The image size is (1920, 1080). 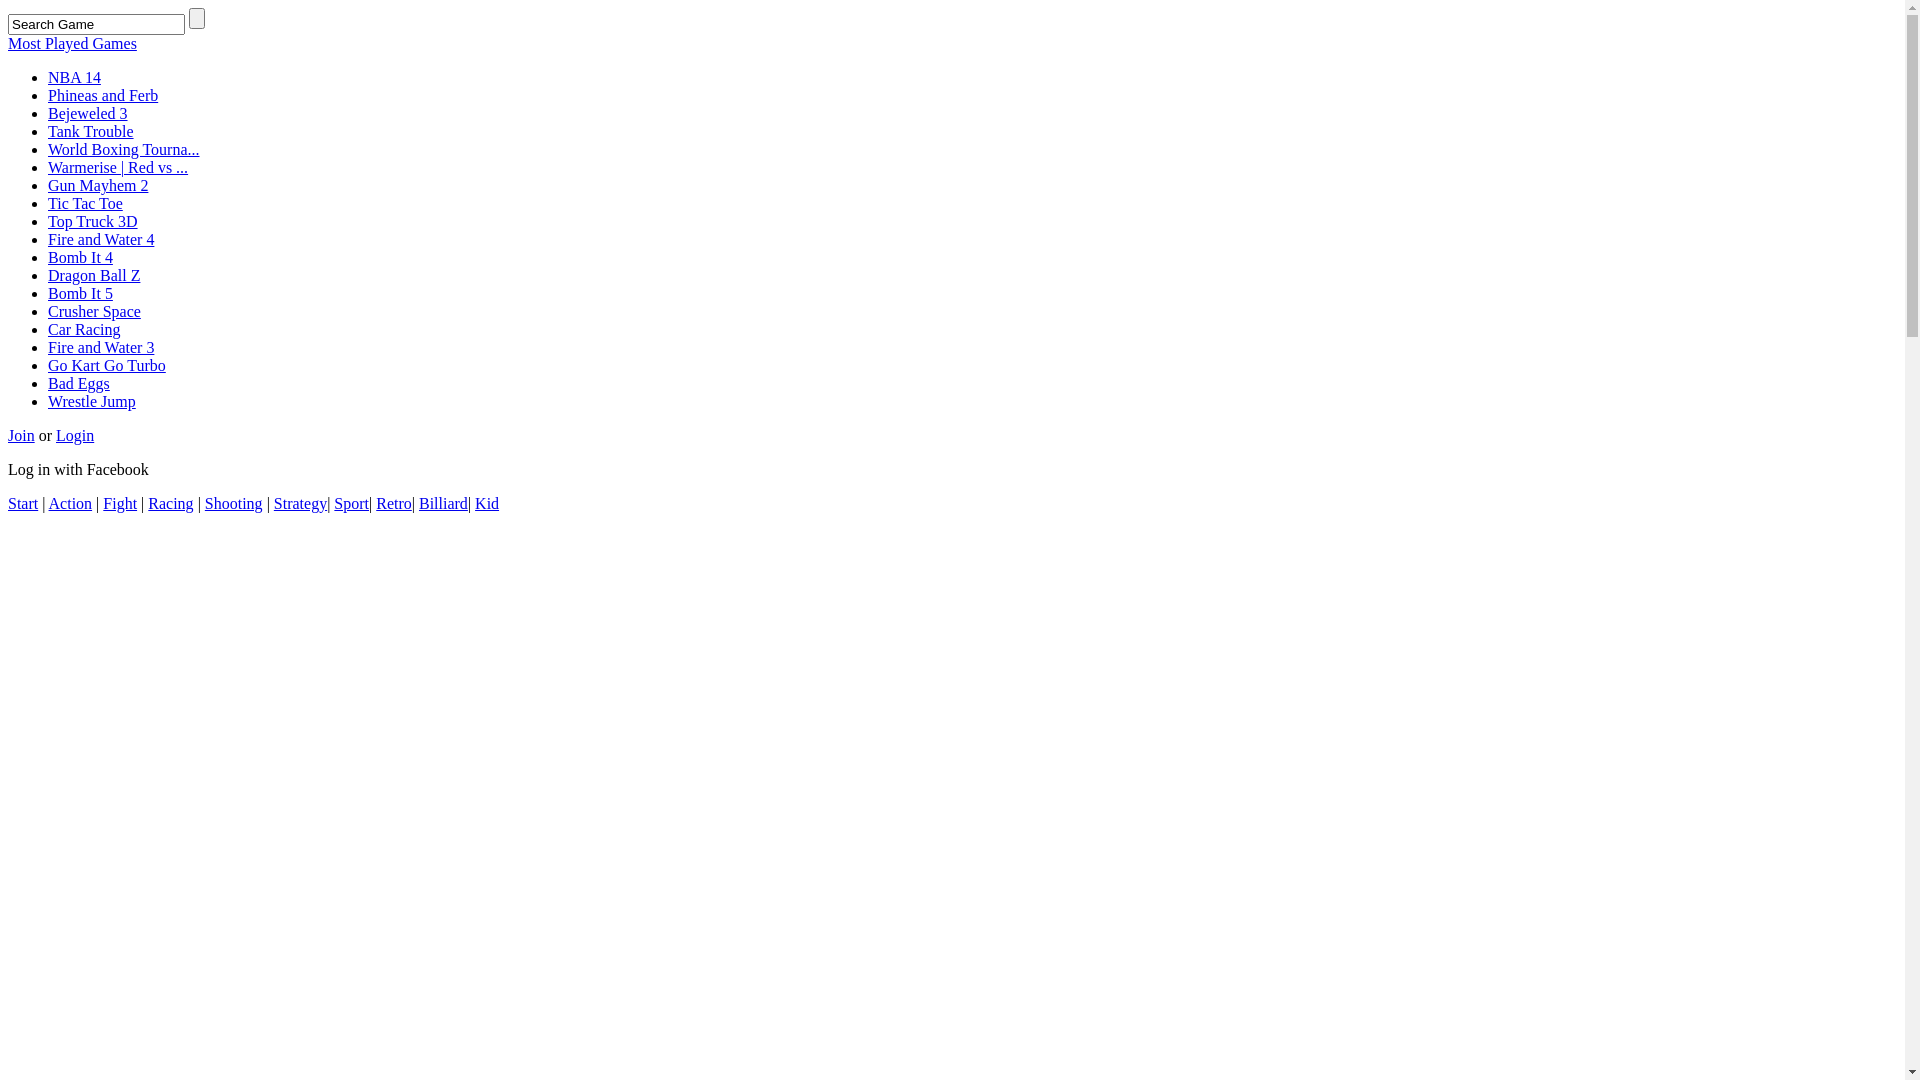 I want to click on Kid, so click(x=487, y=504).